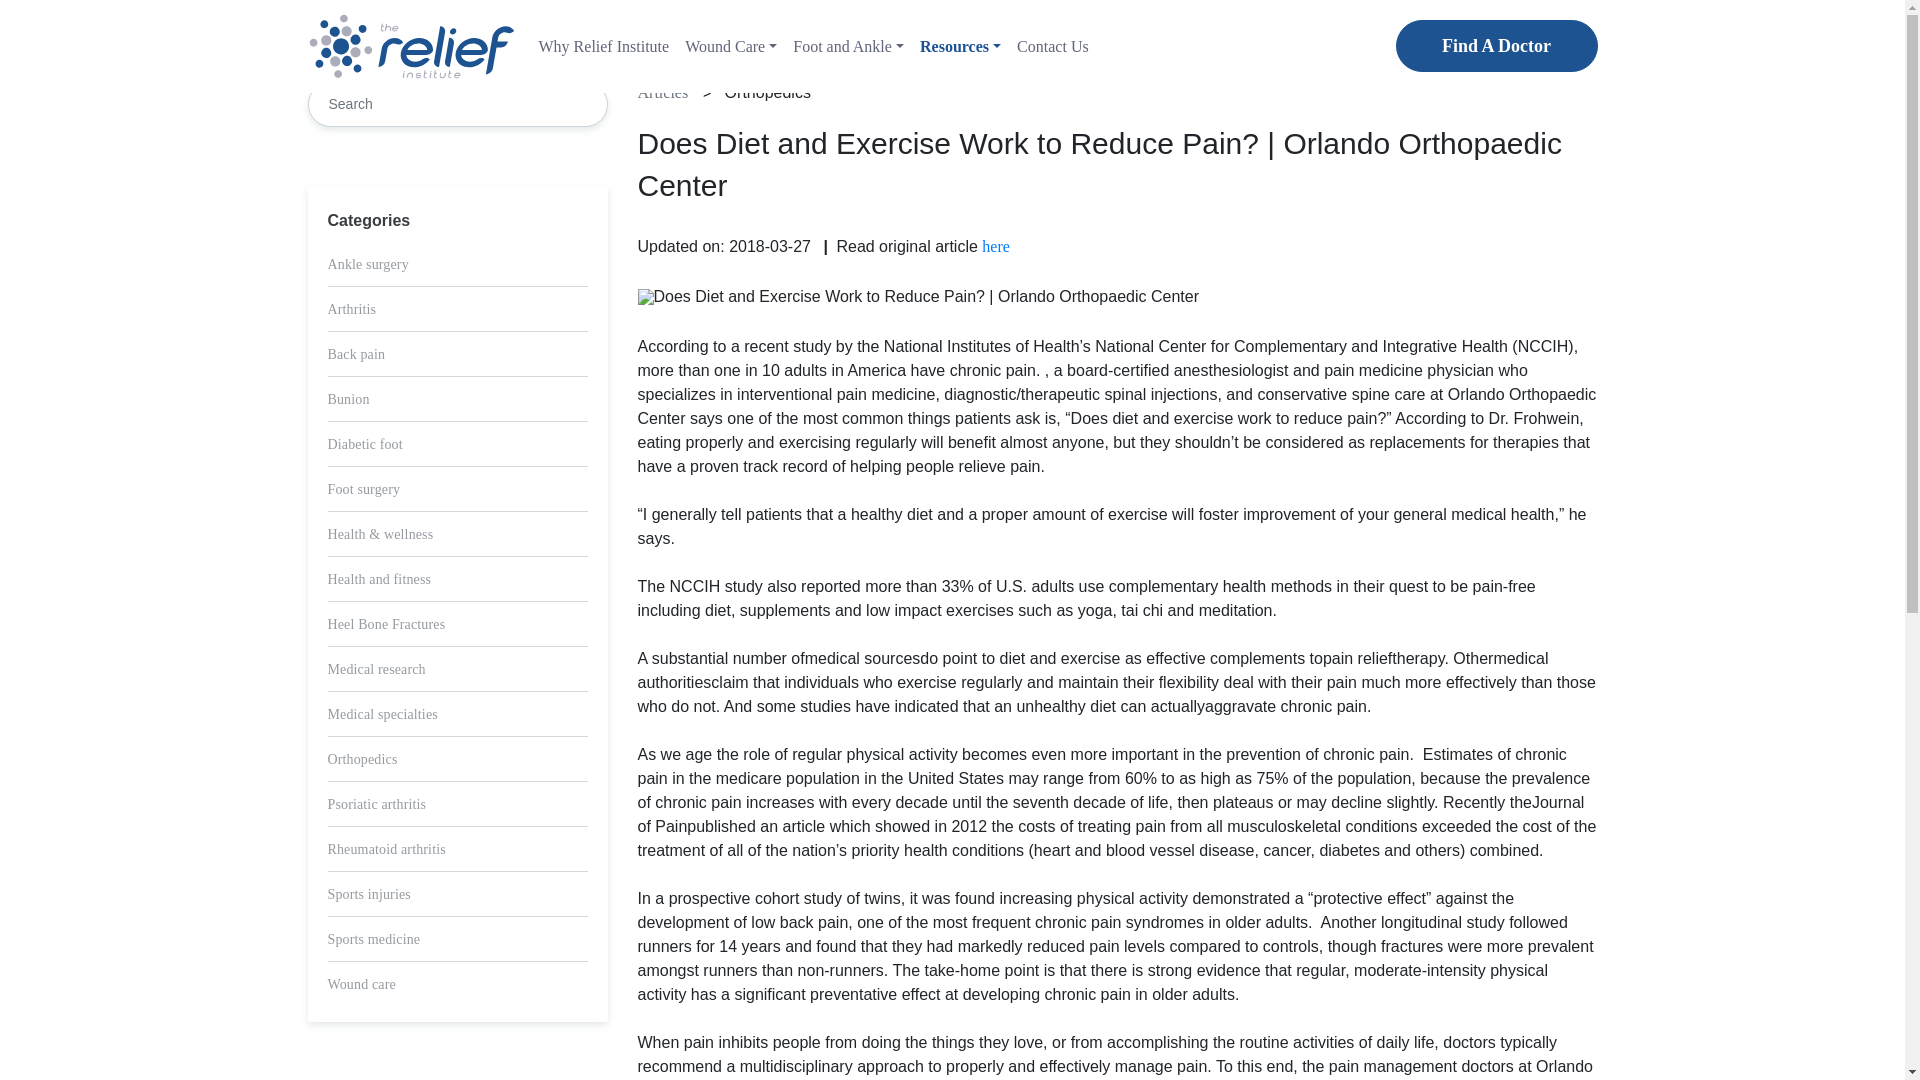 The height and width of the screenshot is (1080, 1920). What do you see at coordinates (386, 850) in the screenshot?
I see `Rheumatoid arthritis` at bounding box center [386, 850].